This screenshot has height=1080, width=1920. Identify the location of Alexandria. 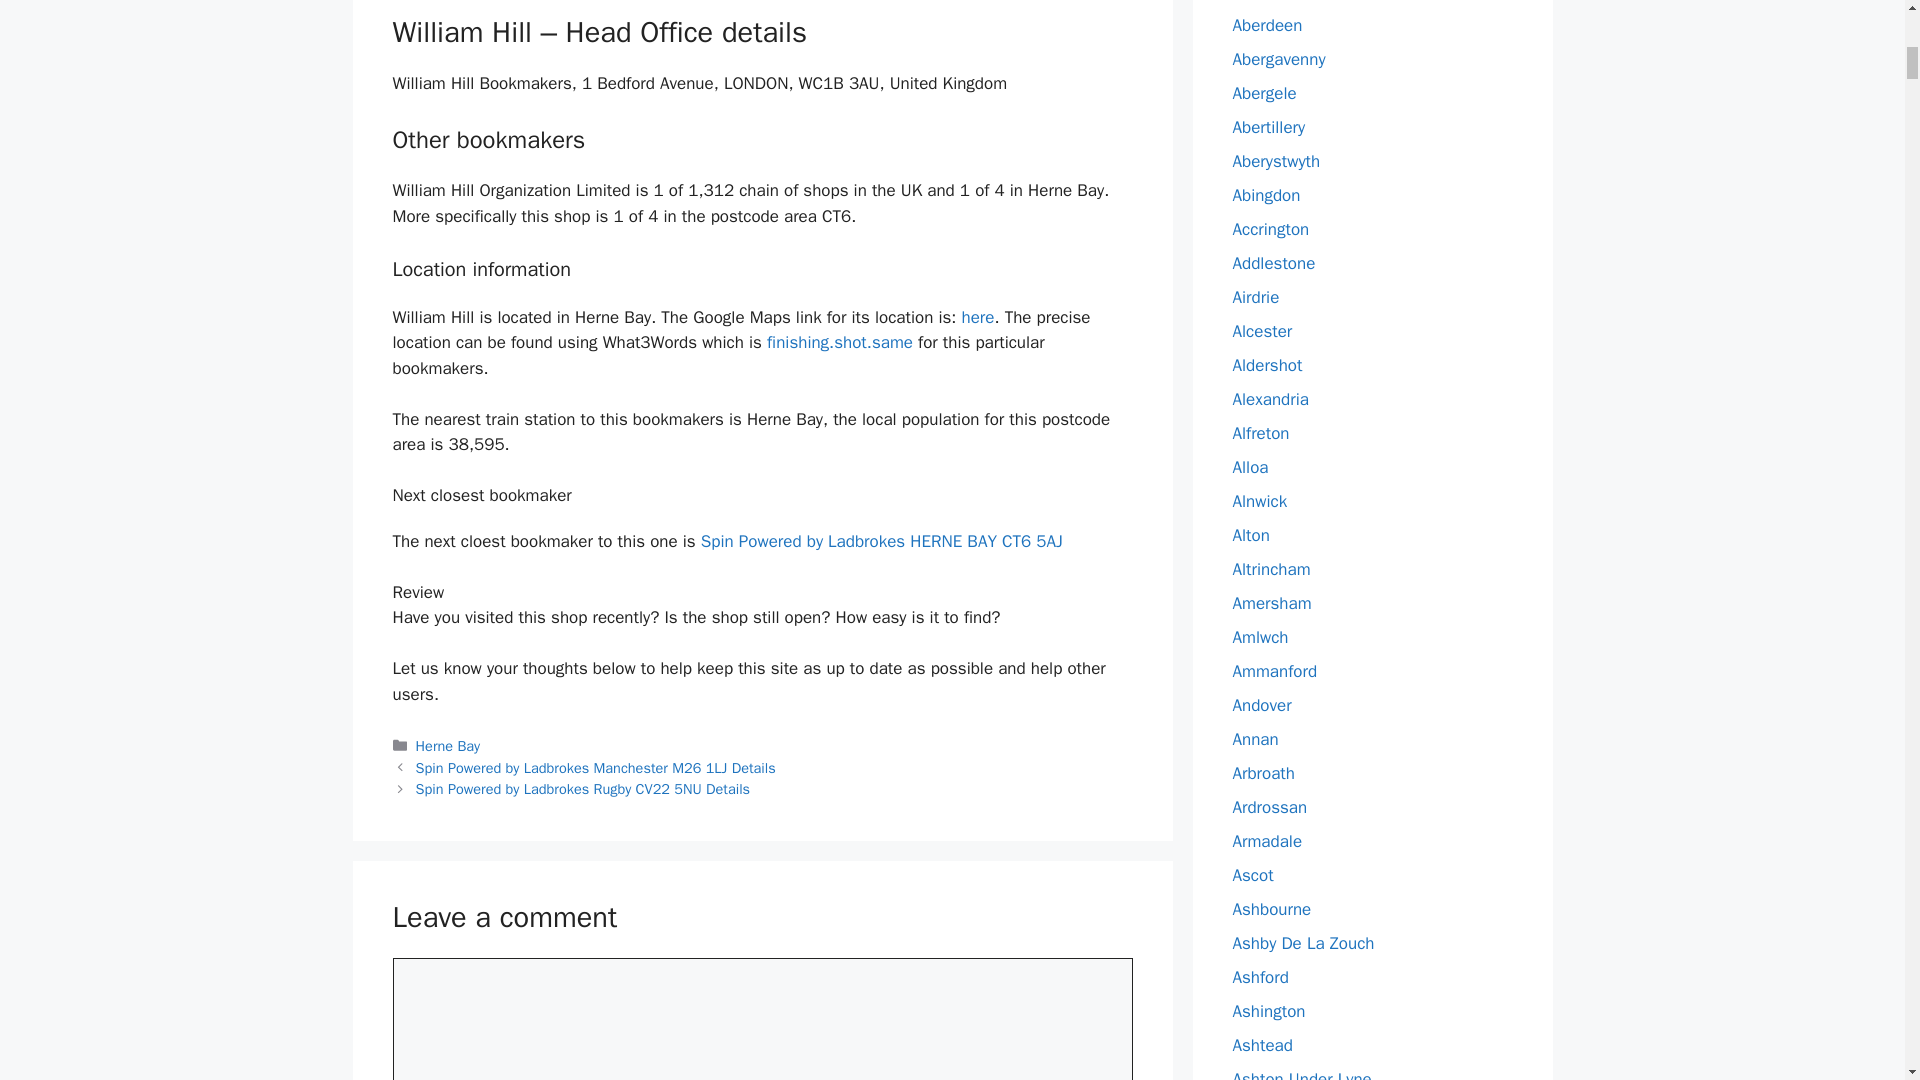
(1270, 399).